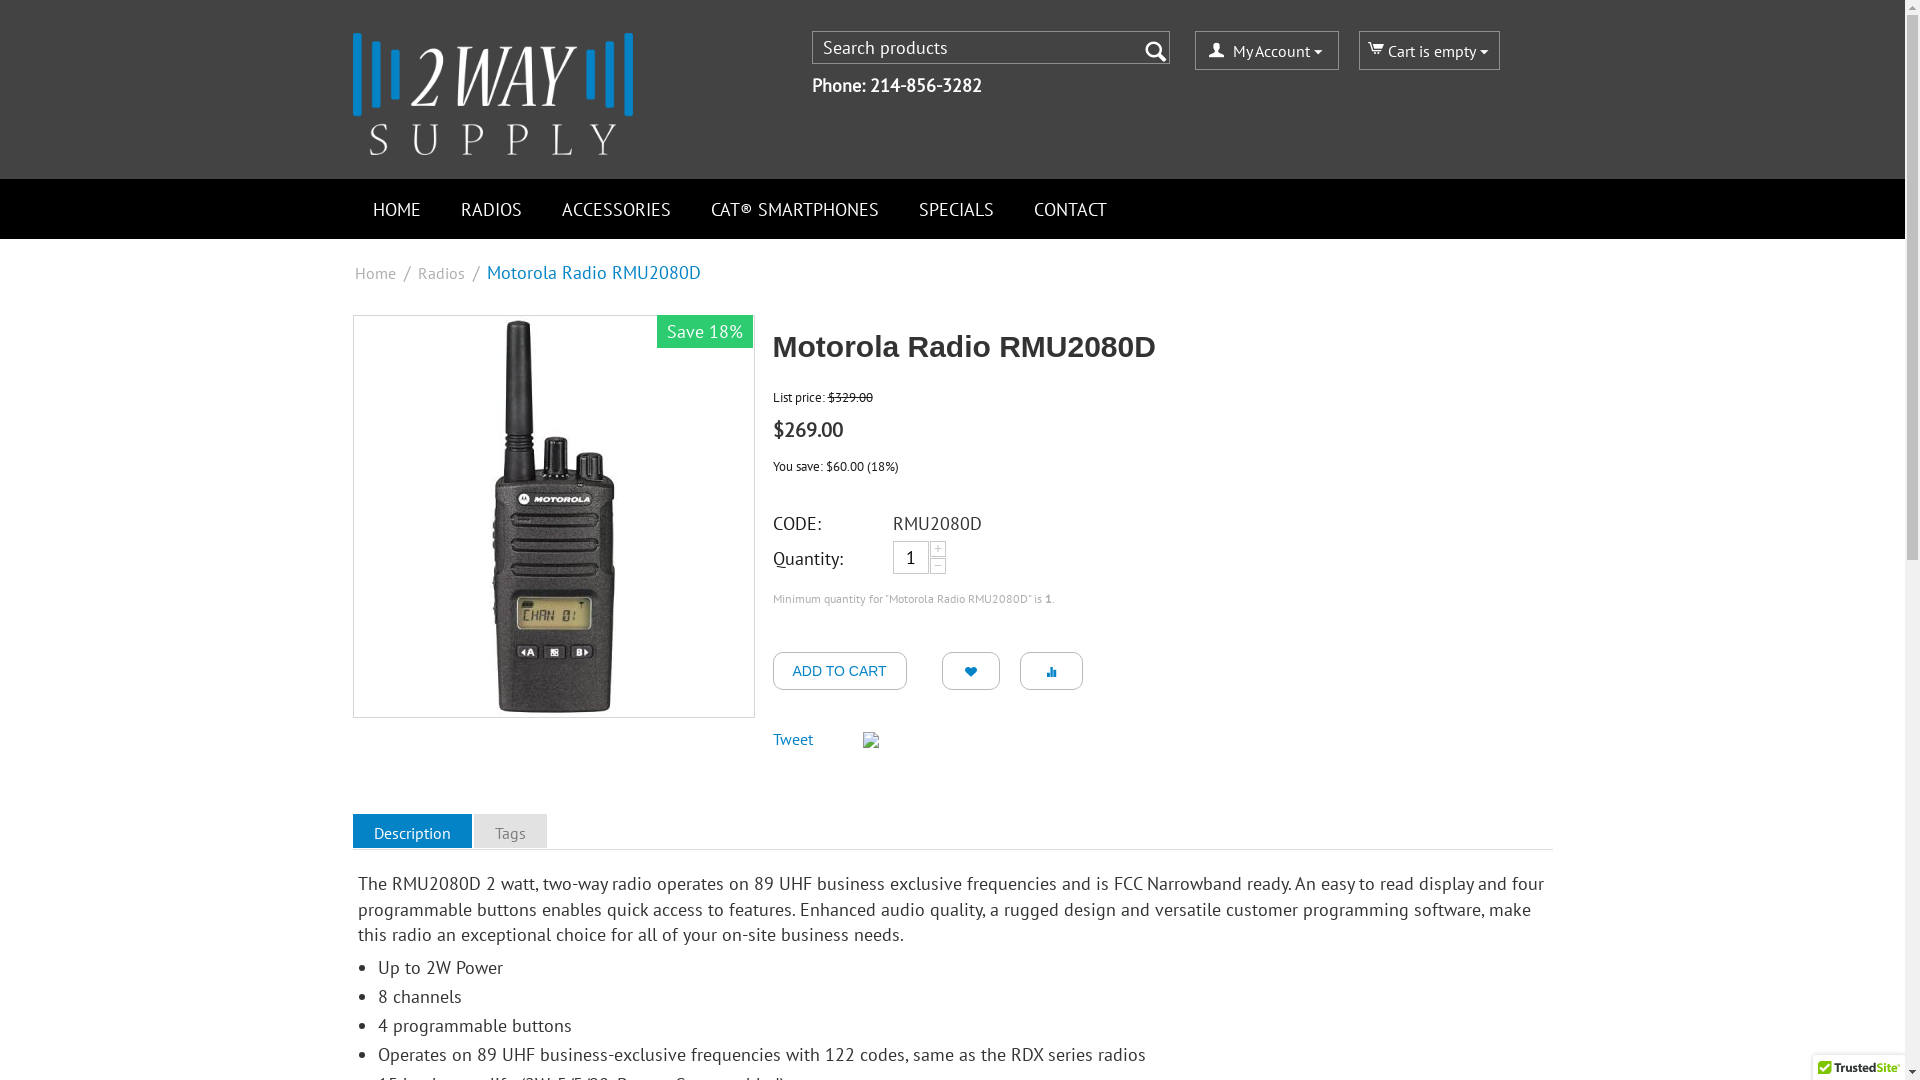 Image resolution: width=1920 pixels, height=1080 pixels. I want to click on Home, so click(374, 273).